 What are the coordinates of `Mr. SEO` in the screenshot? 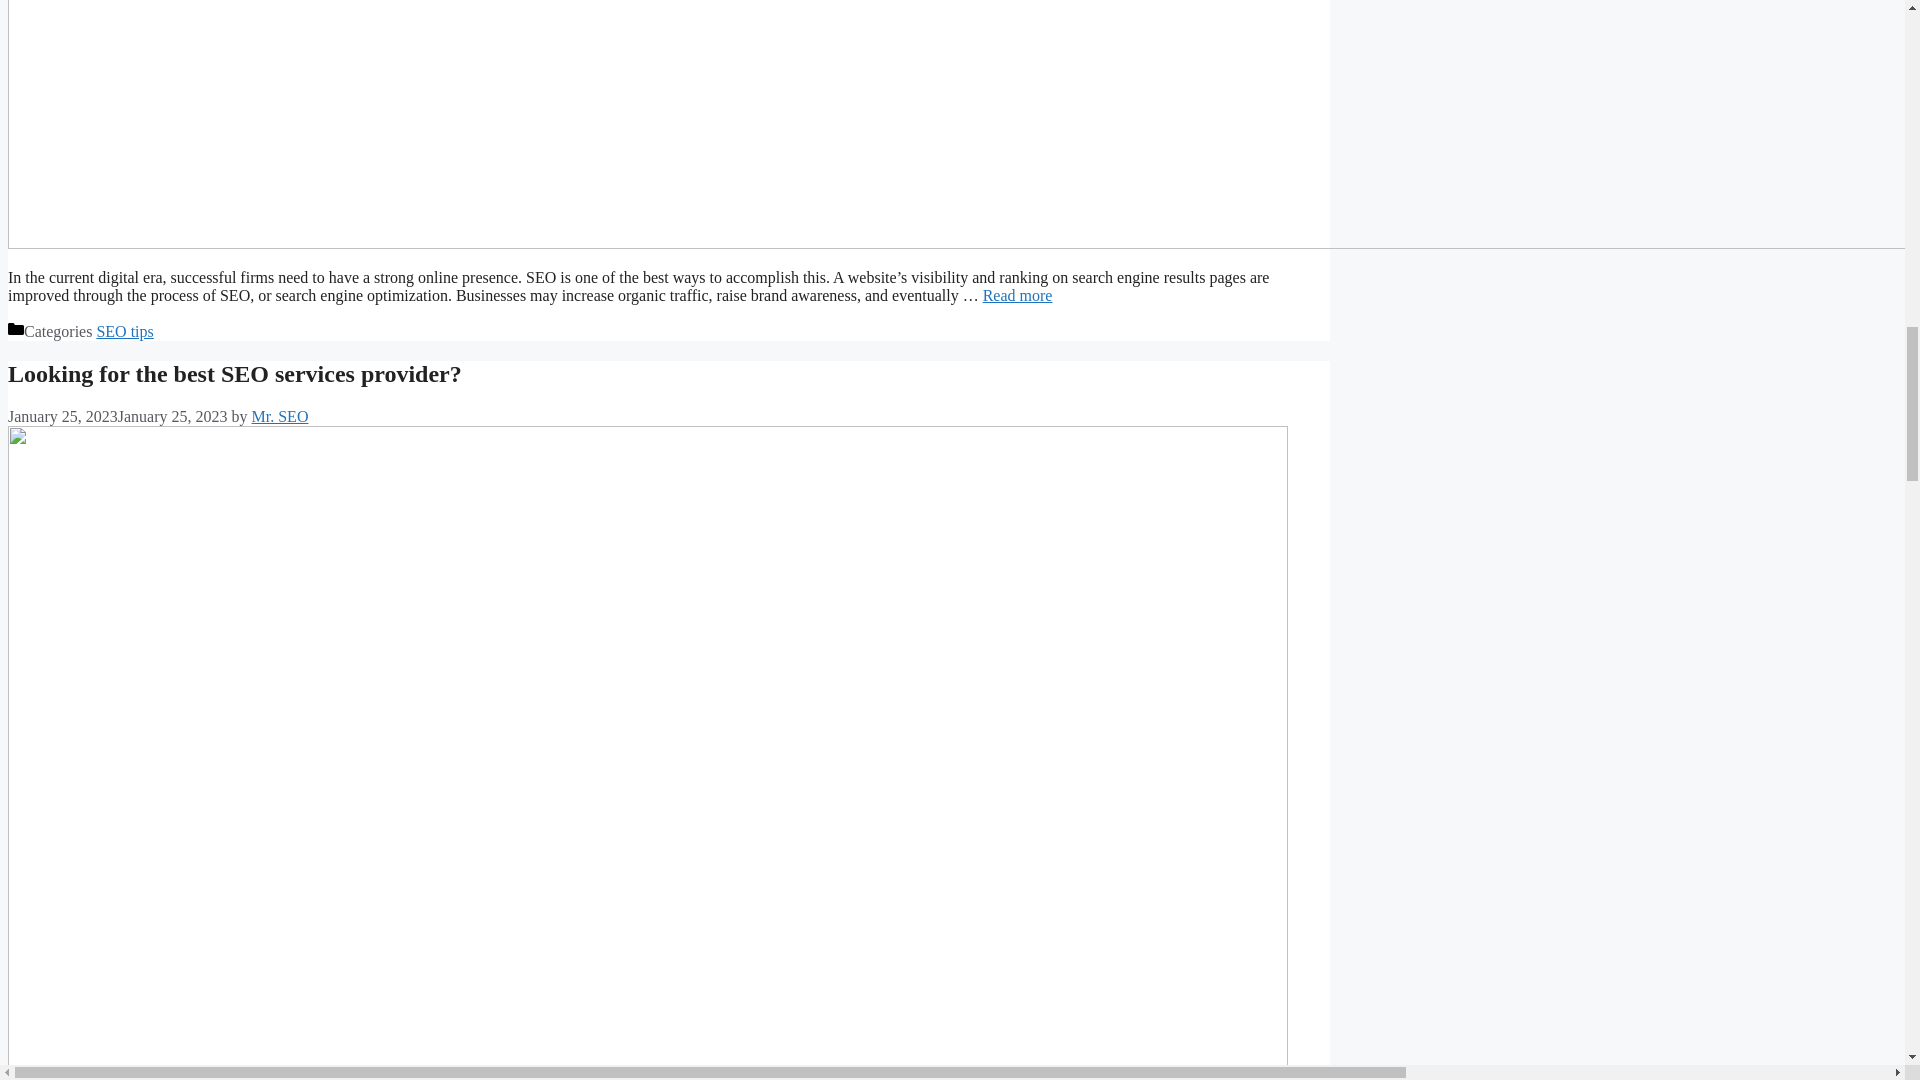 It's located at (280, 416).